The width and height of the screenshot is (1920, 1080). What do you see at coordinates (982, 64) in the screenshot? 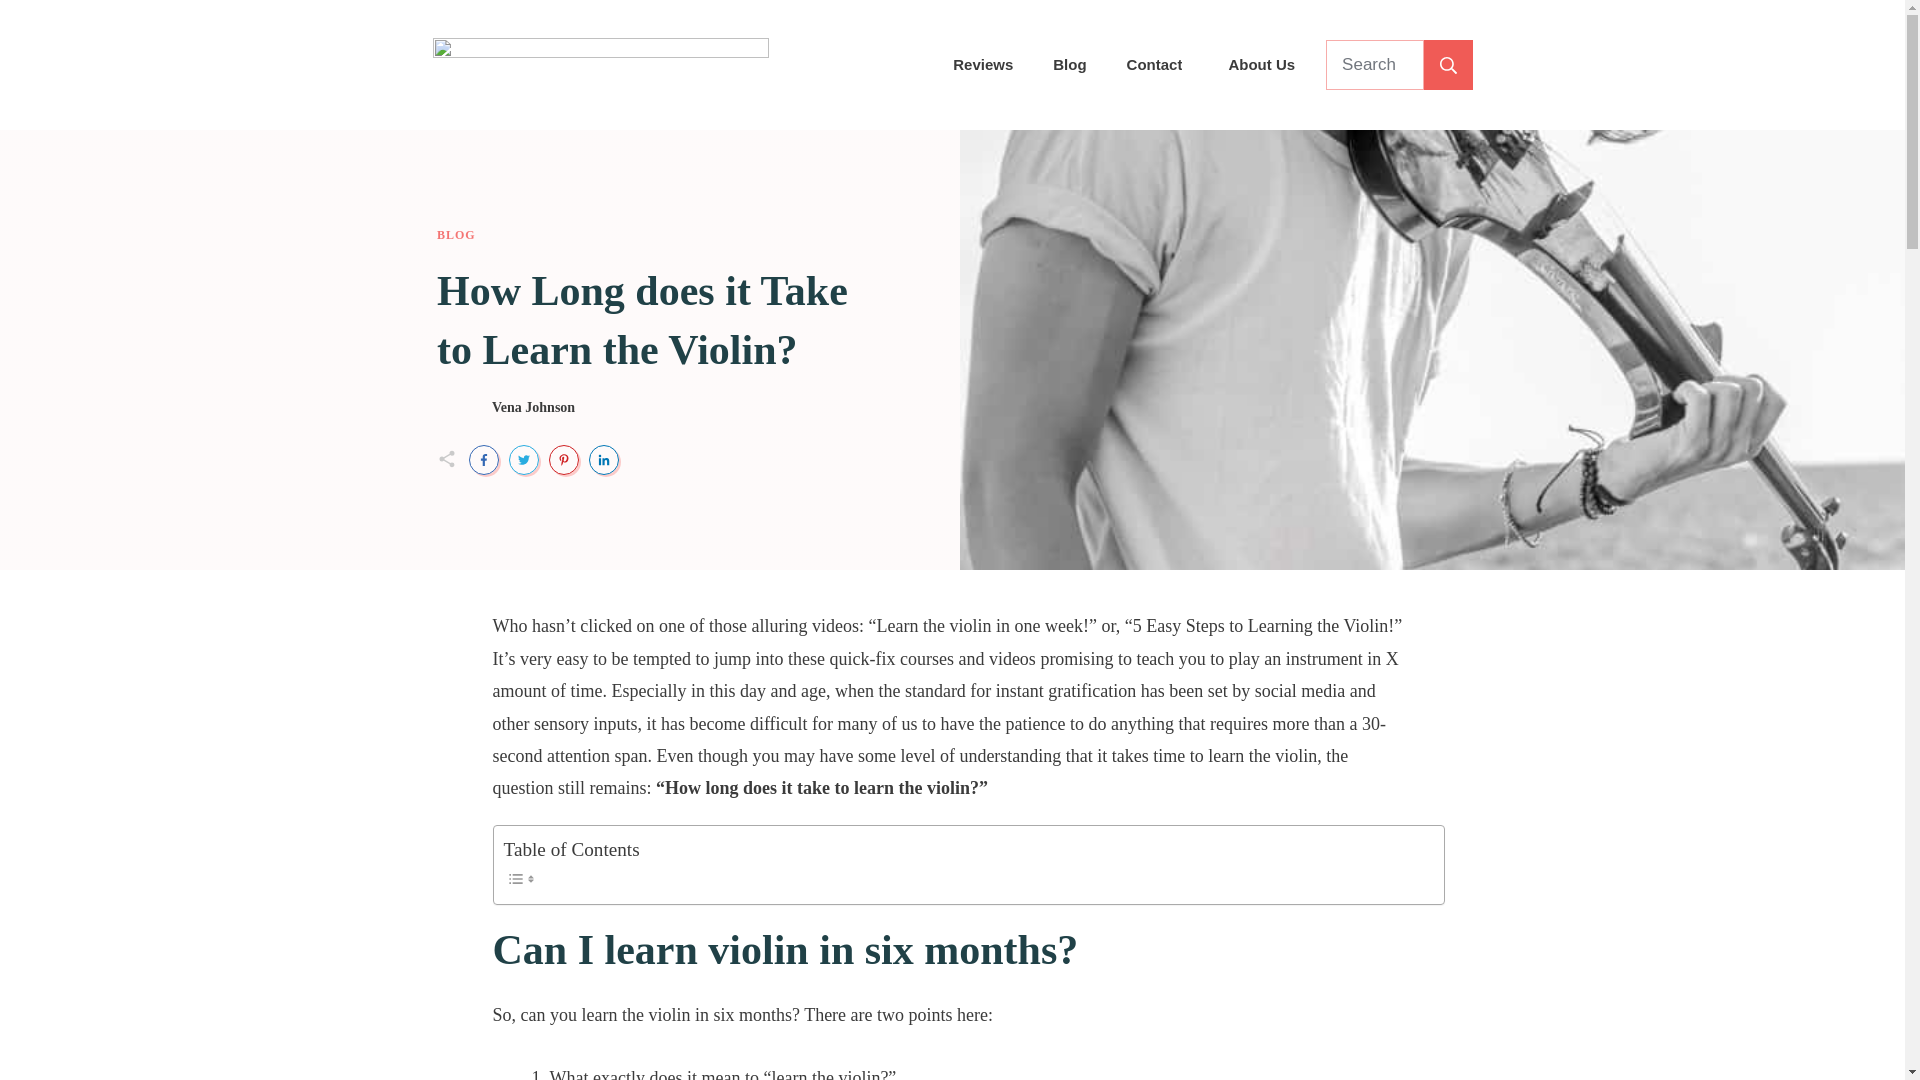
I see `Reviews` at bounding box center [982, 64].